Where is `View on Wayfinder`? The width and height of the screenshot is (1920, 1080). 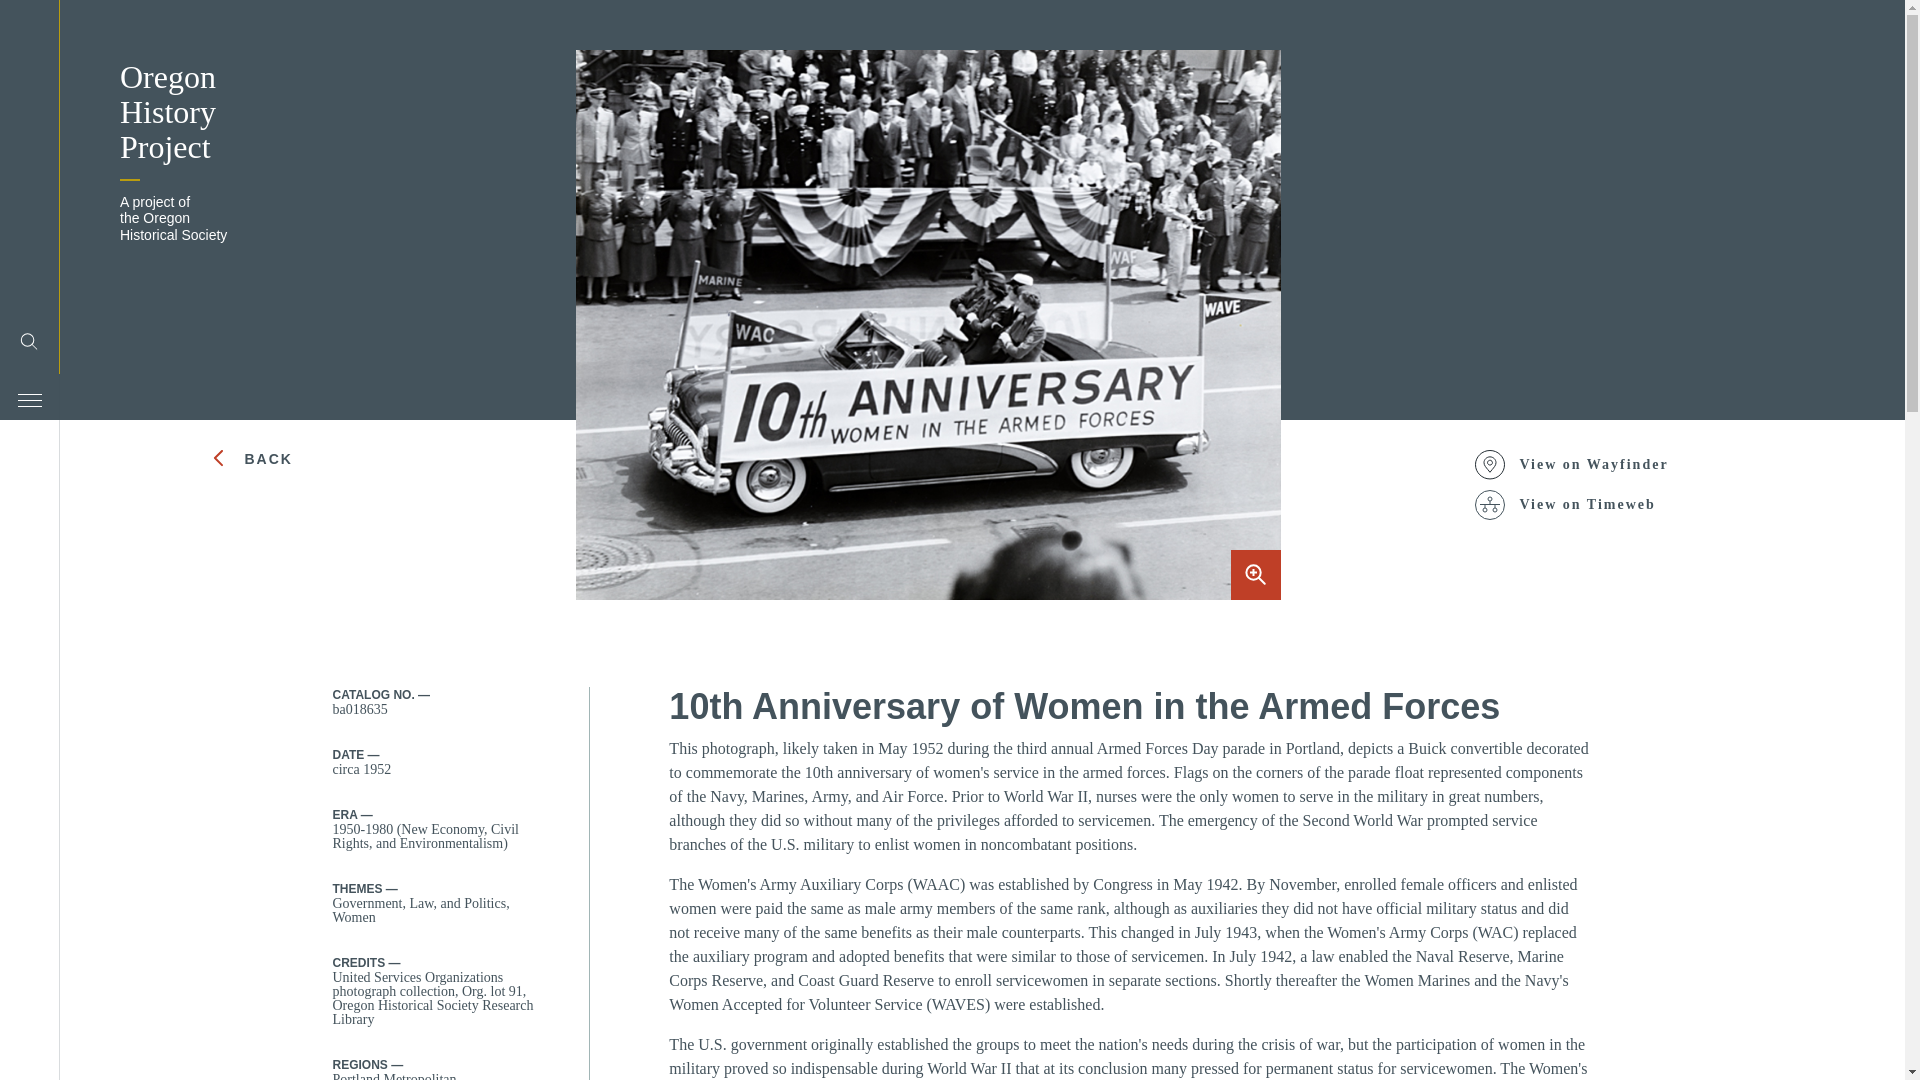 View on Wayfinder is located at coordinates (1582, 464).